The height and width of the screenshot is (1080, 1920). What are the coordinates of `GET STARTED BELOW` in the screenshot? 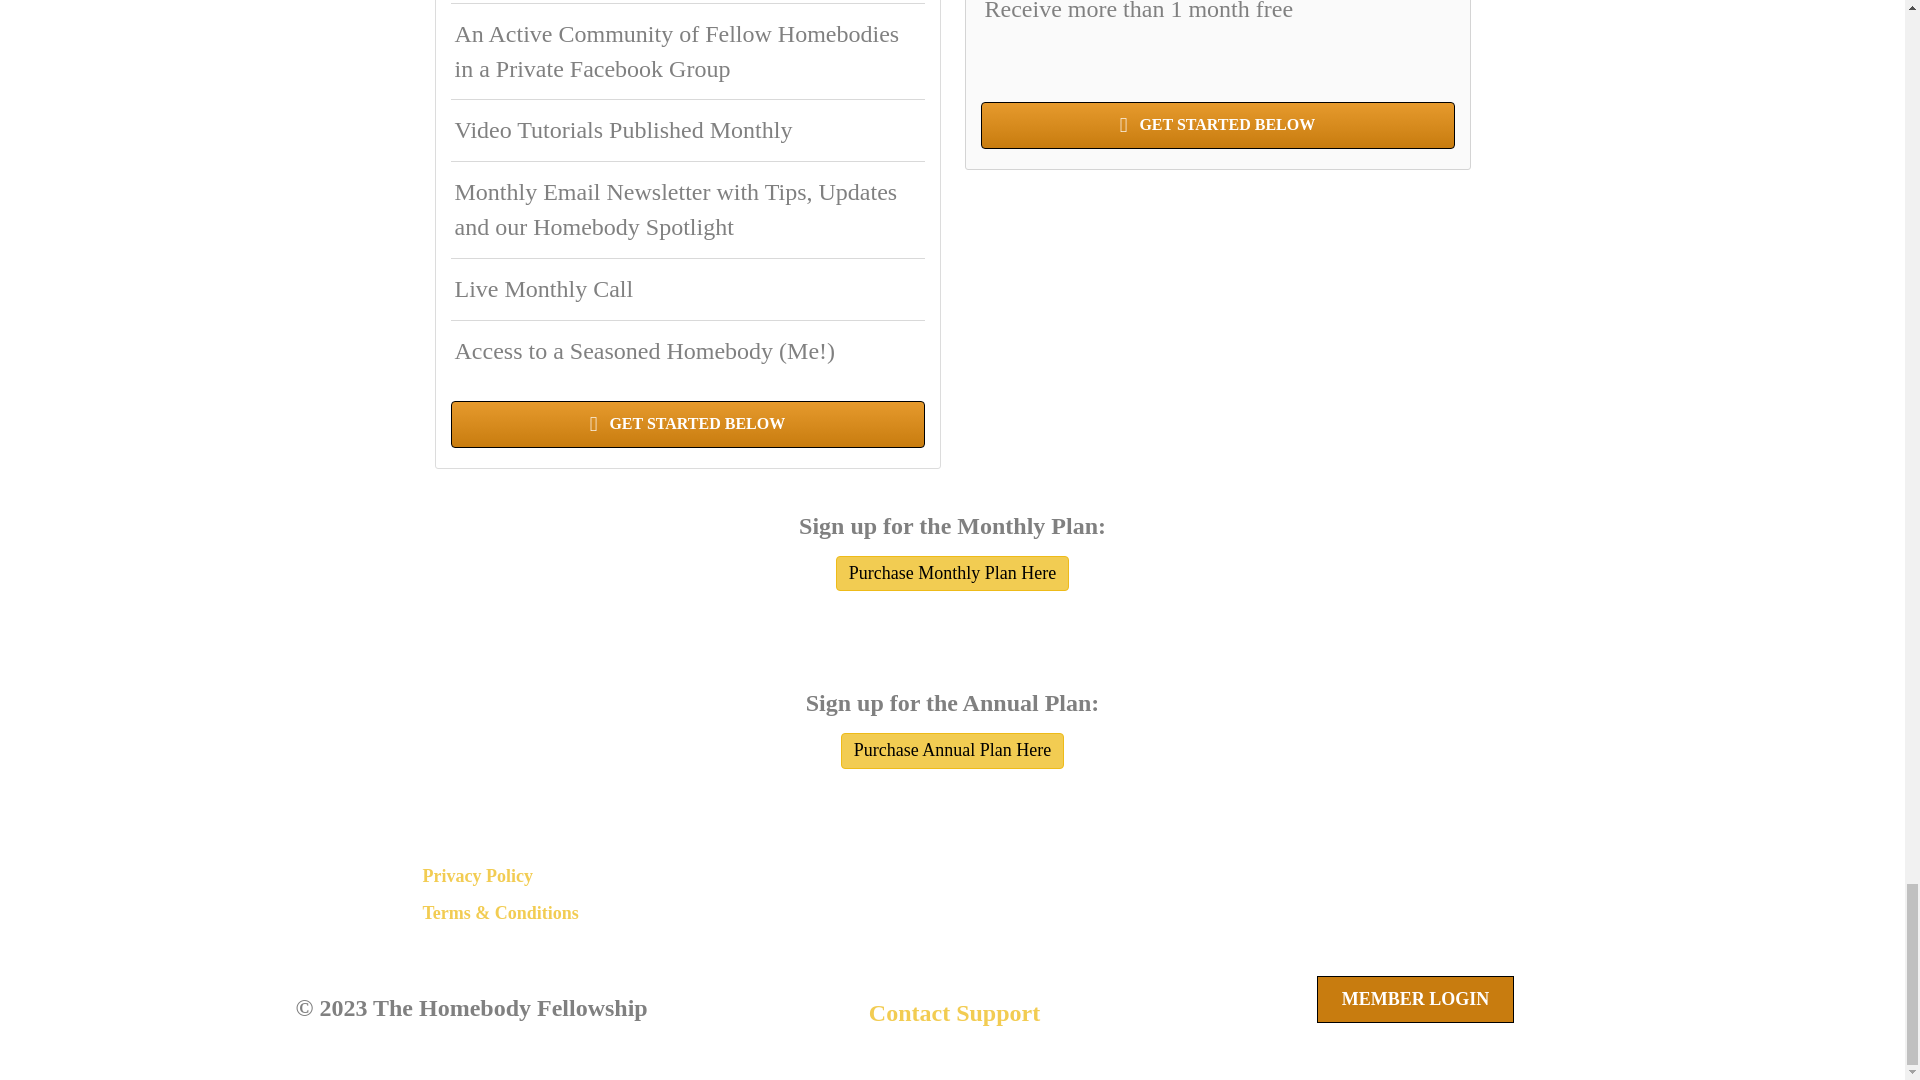 It's located at (686, 424).